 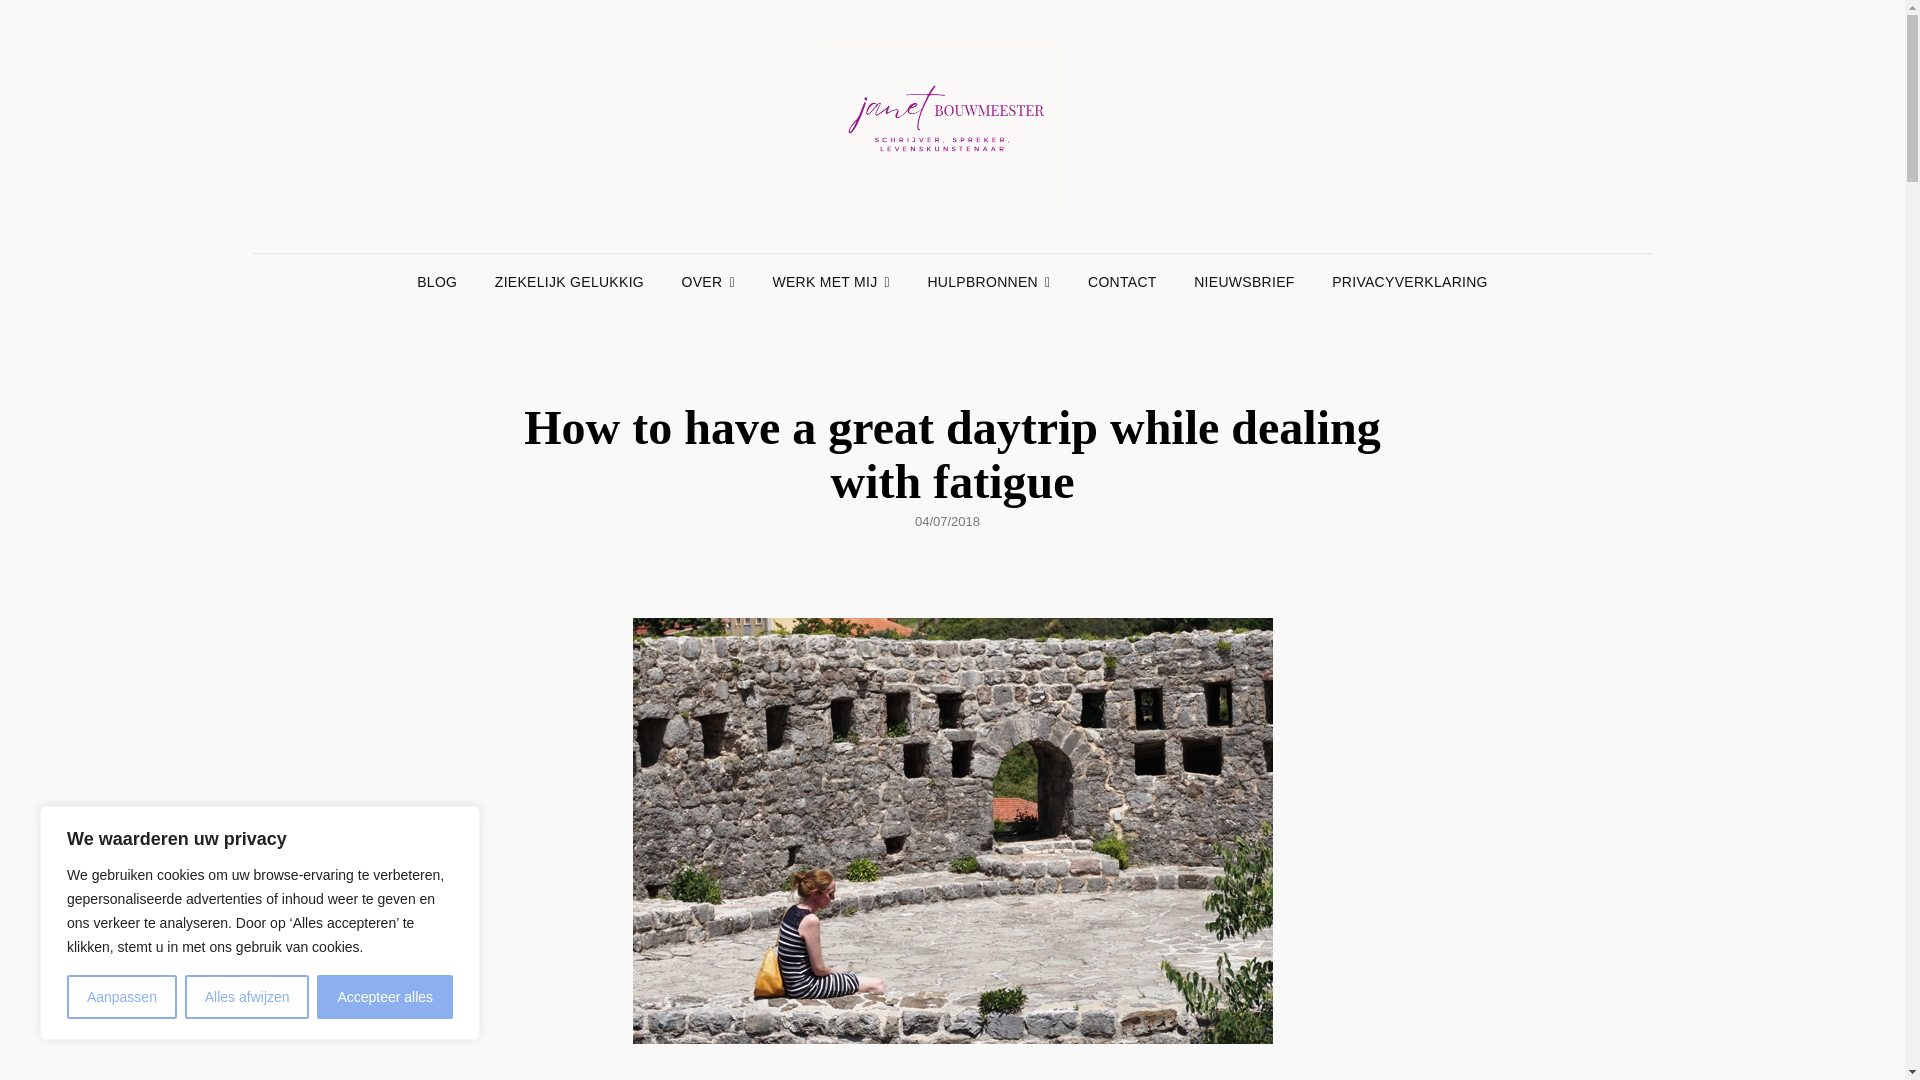 I want to click on CONTACT, so click(x=1122, y=281).